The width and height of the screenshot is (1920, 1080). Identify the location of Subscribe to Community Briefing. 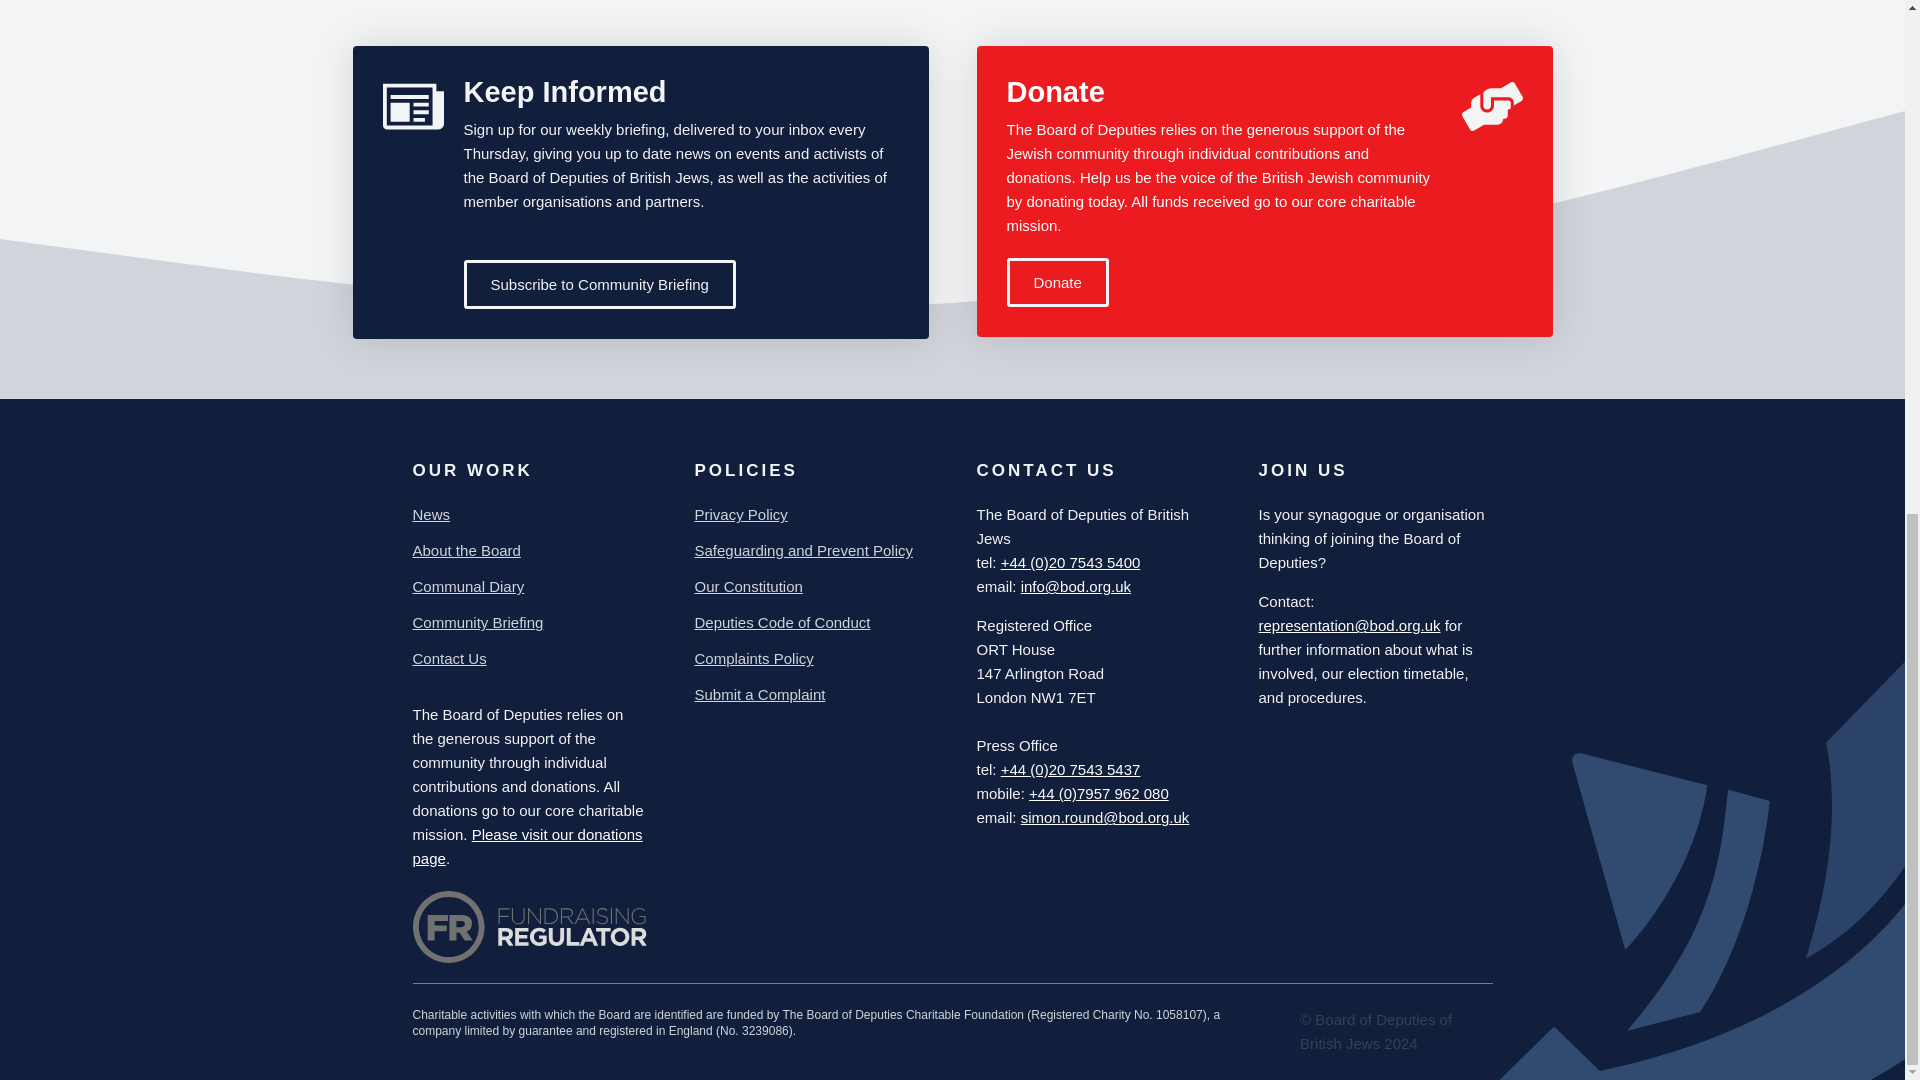
(600, 284).